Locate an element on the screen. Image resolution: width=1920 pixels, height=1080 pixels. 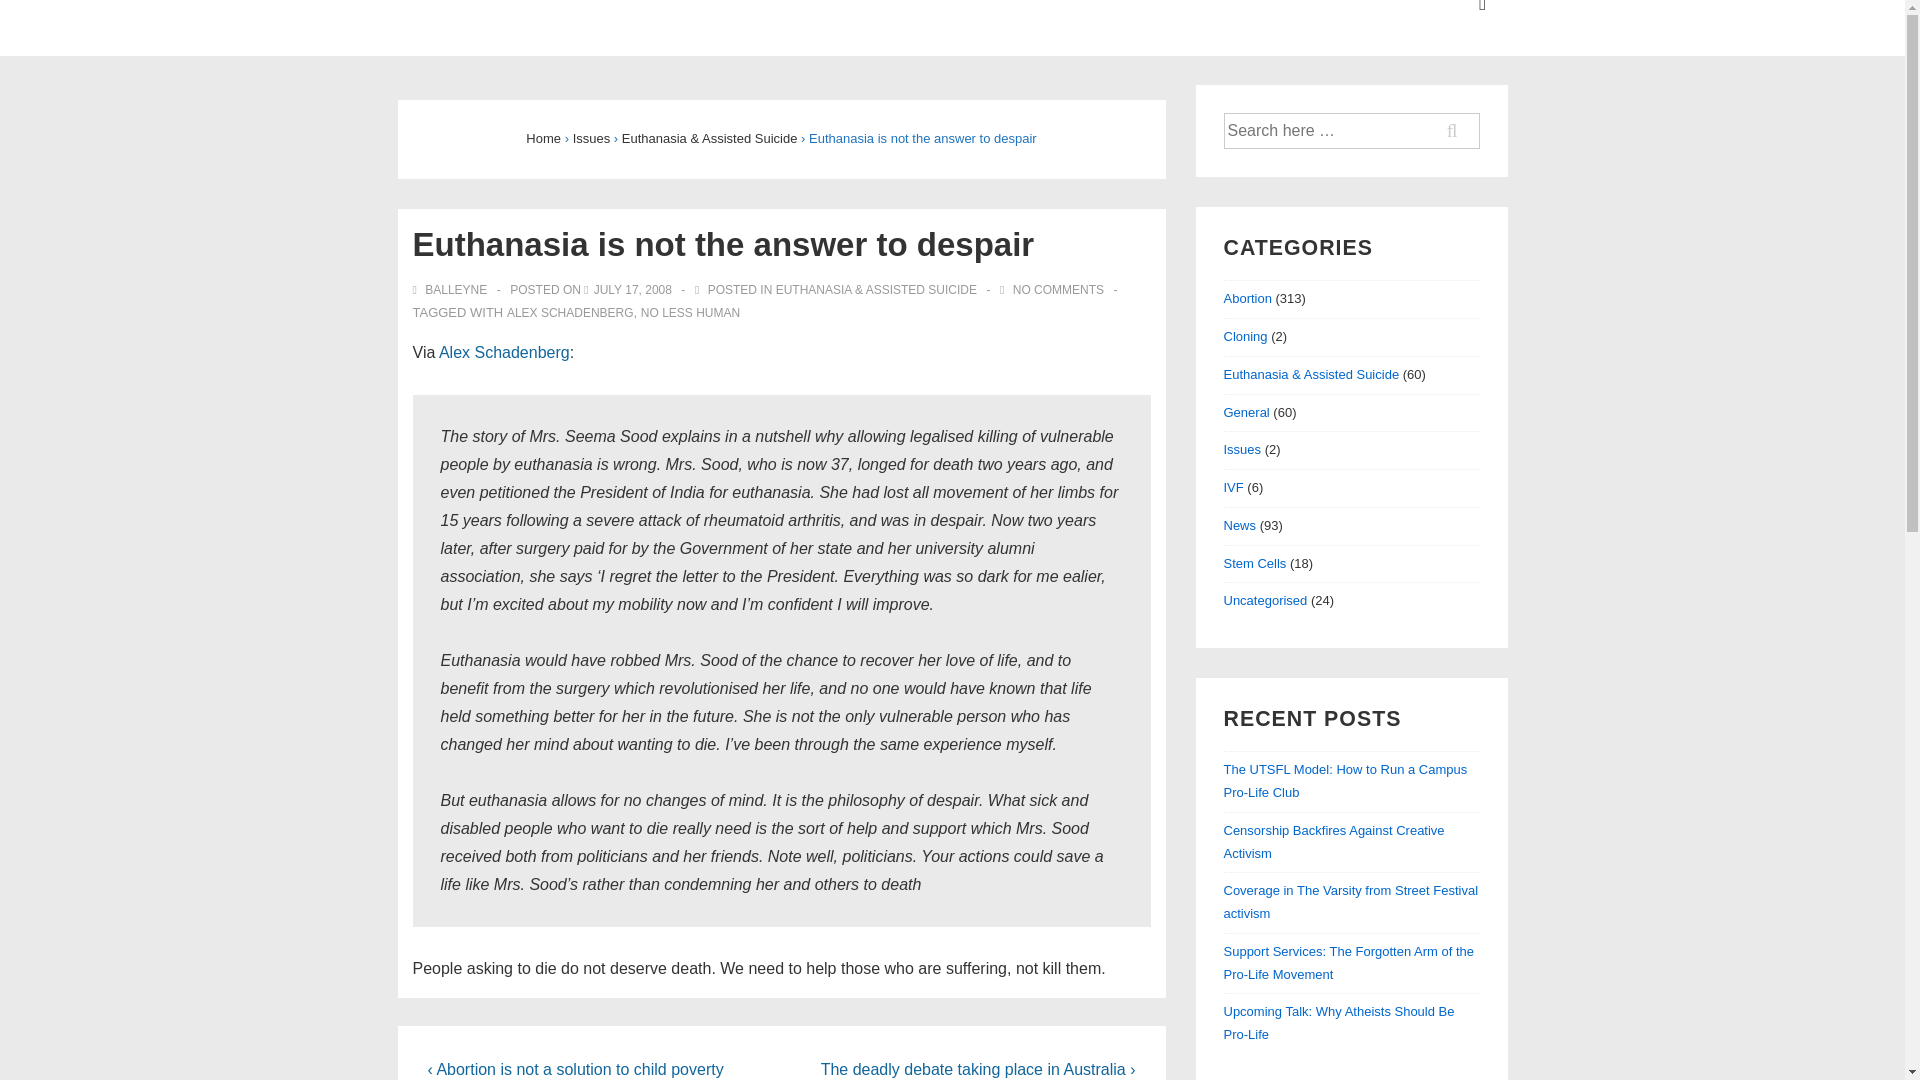
IVF is located at coordinates (1234, 486).